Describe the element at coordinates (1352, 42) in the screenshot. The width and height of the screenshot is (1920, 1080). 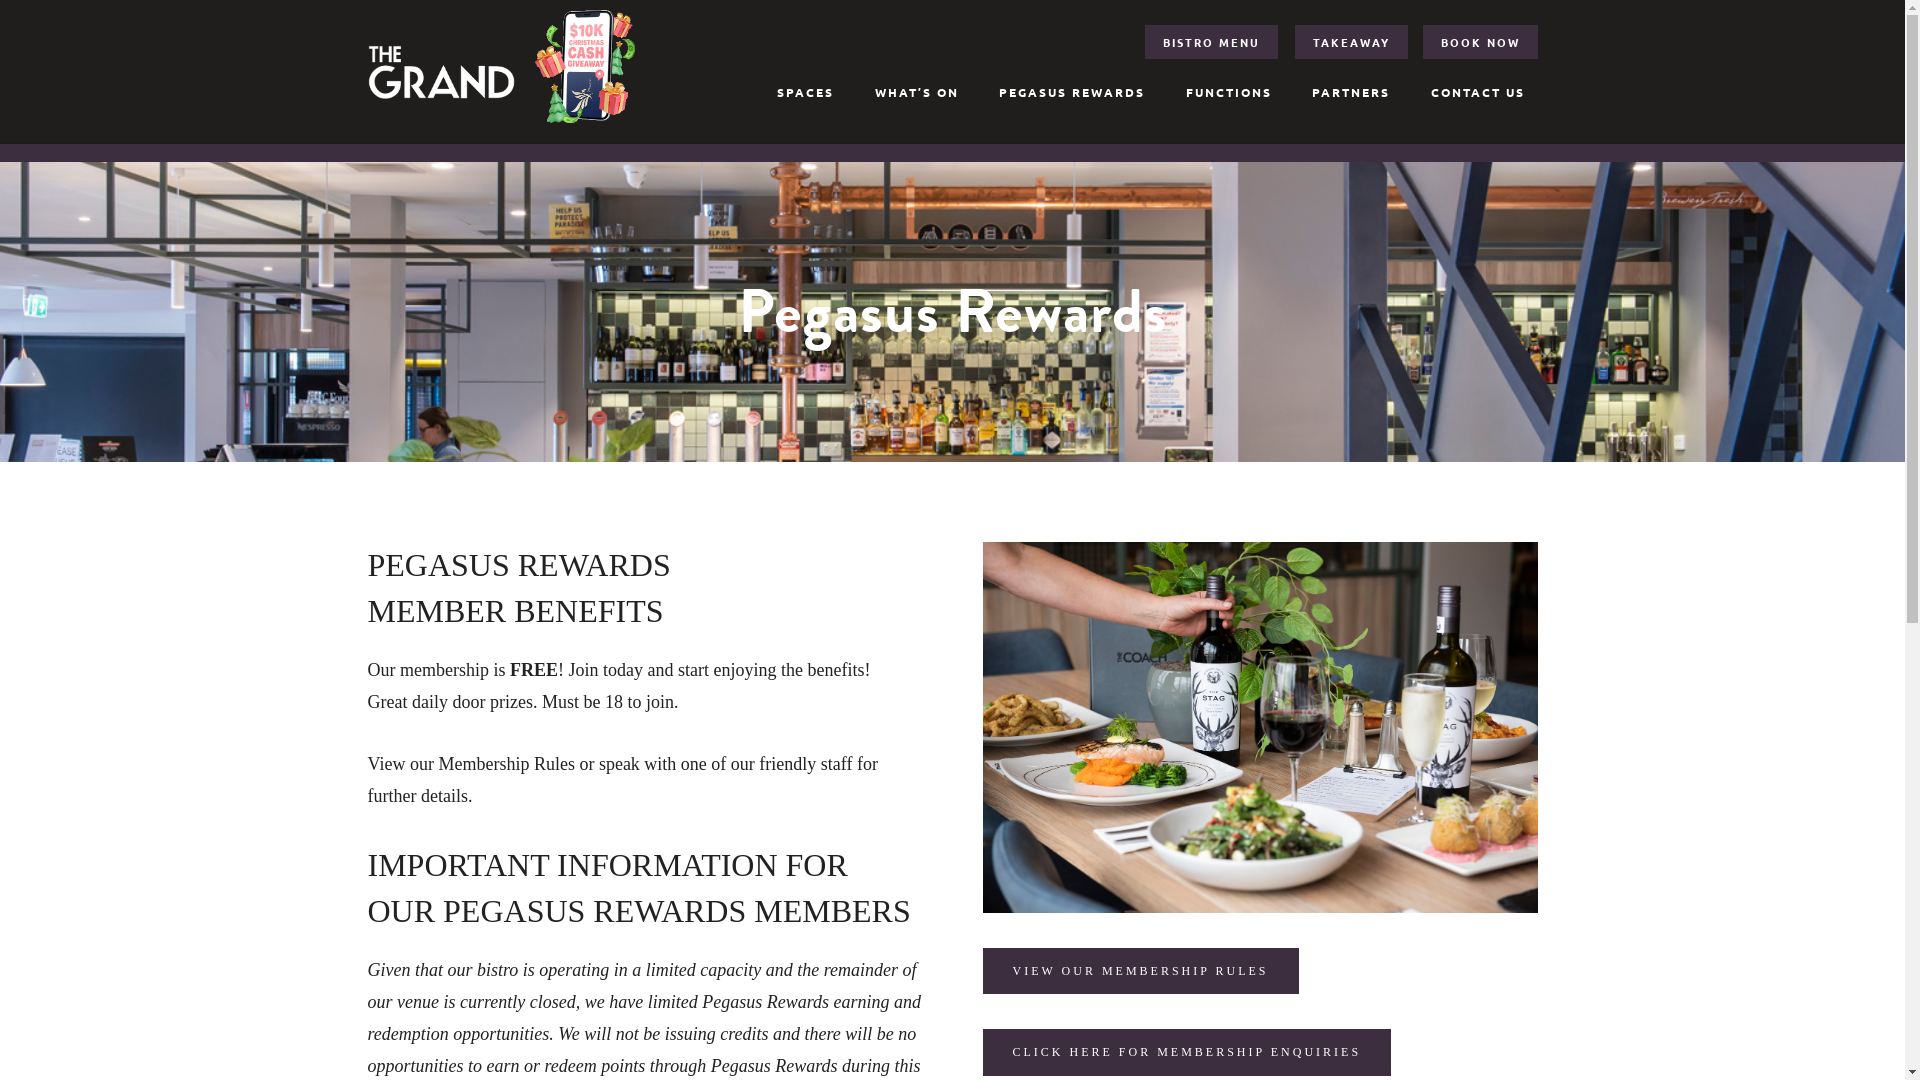
I see `TAKEAWAY` at that location.